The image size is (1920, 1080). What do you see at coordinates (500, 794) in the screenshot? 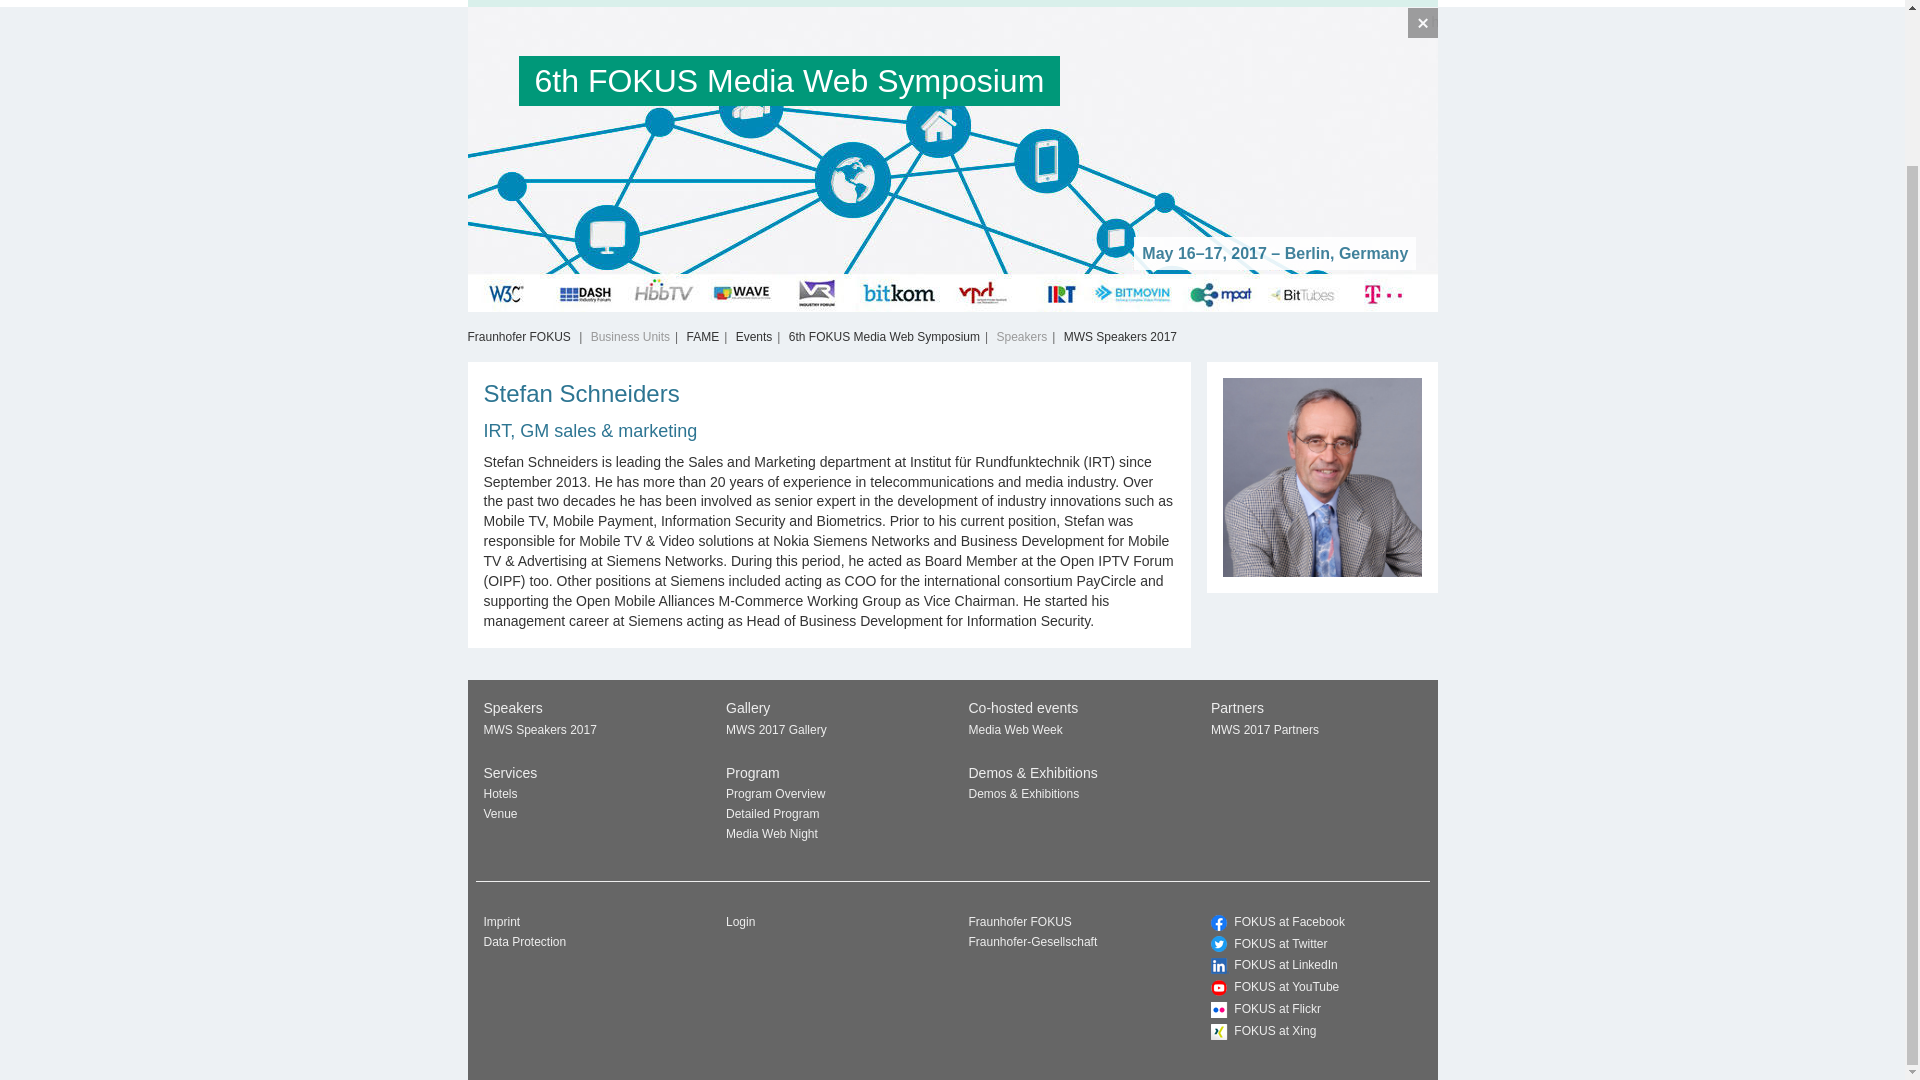
I see `Hotels` at bounding box center [500, 794].